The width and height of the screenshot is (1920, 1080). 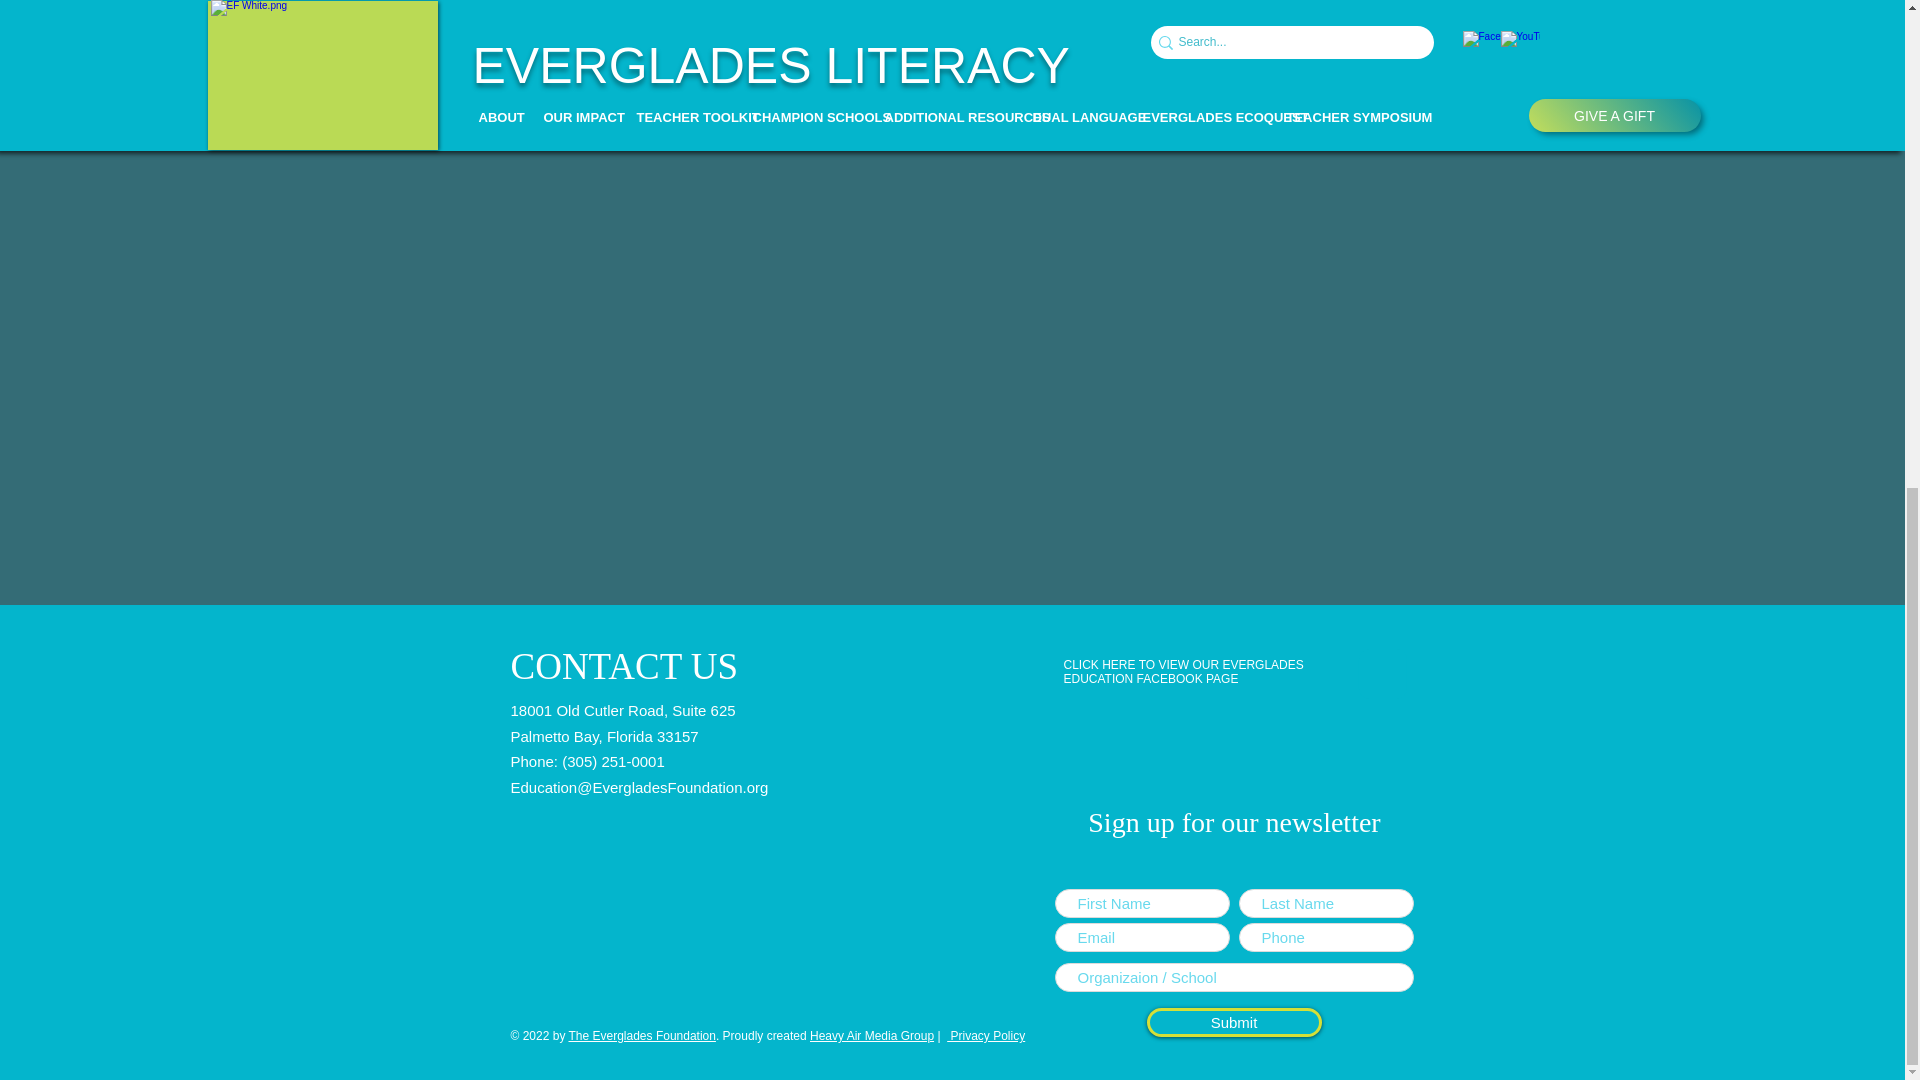 I want to click on Heavy Air Media Group, so click(x=872, y=1036).